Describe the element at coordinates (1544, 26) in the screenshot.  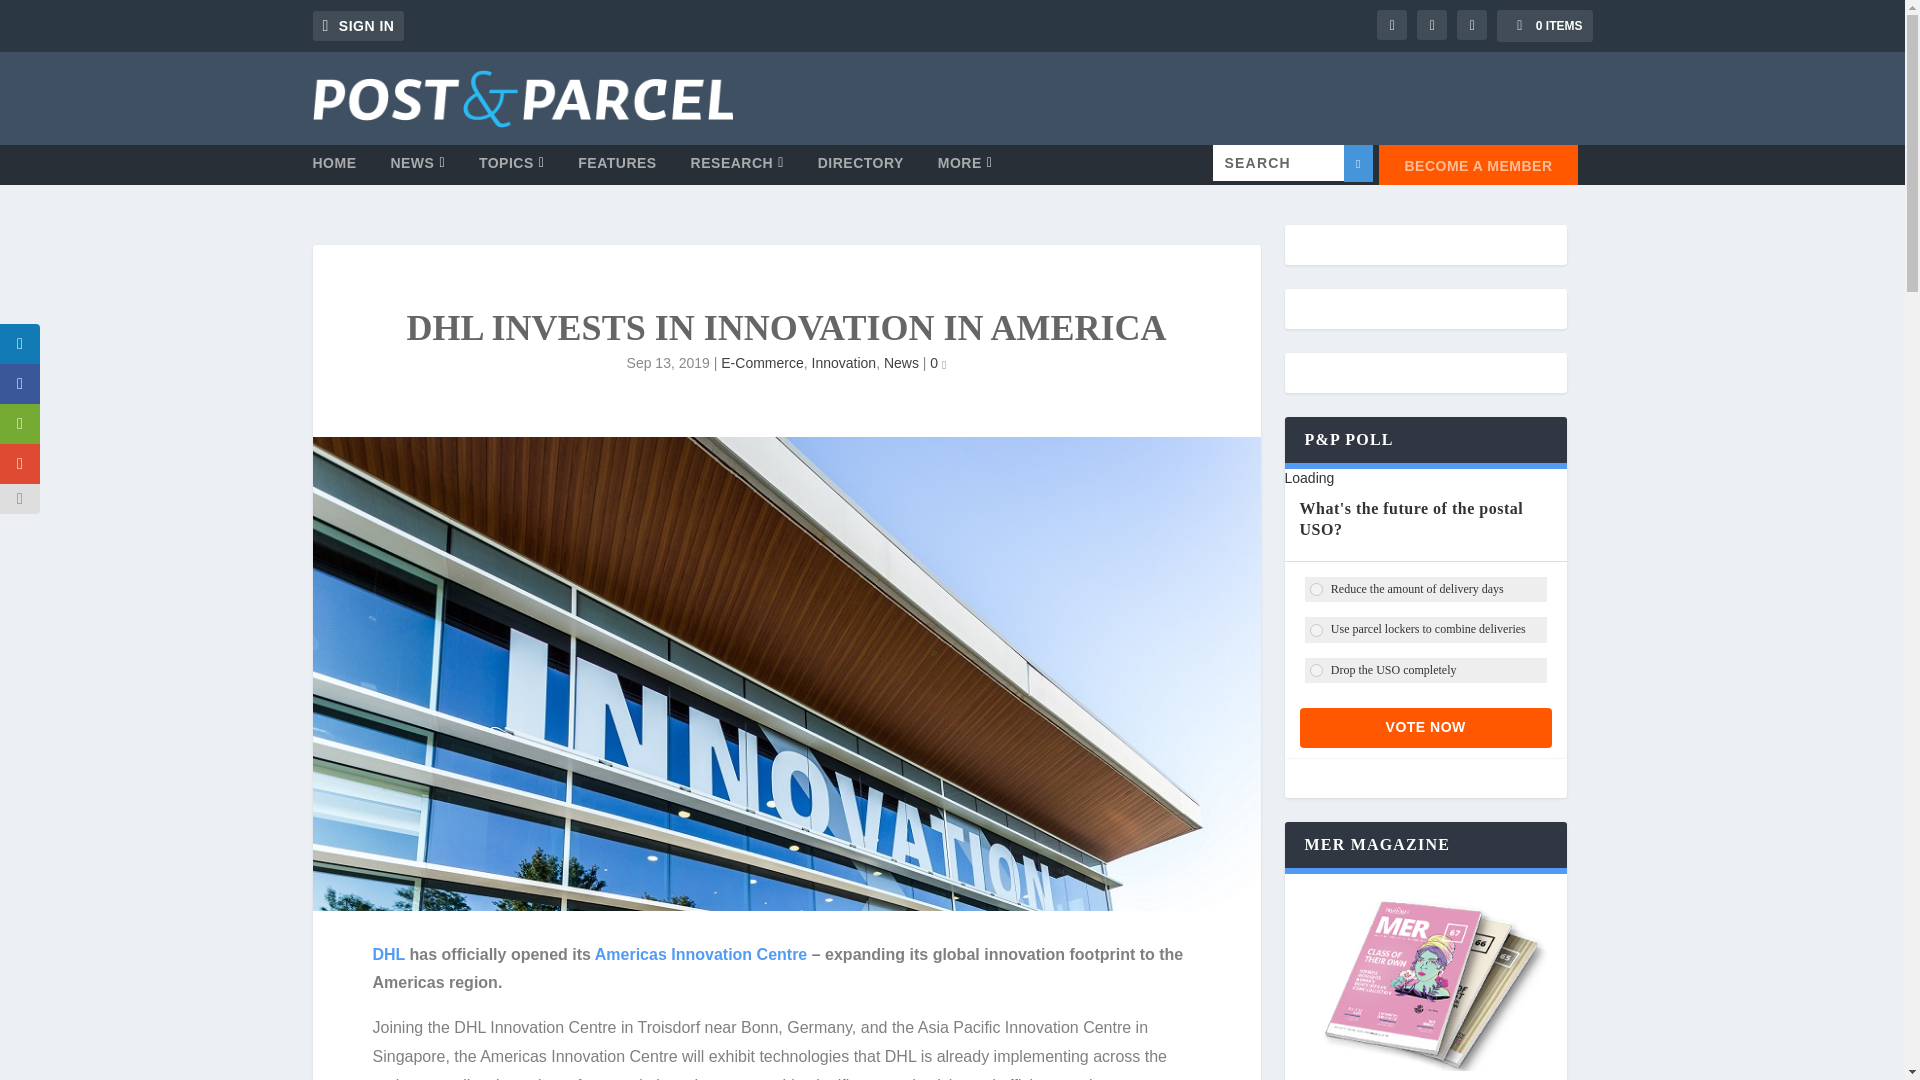
I see `0 Items in Cart` at that location.